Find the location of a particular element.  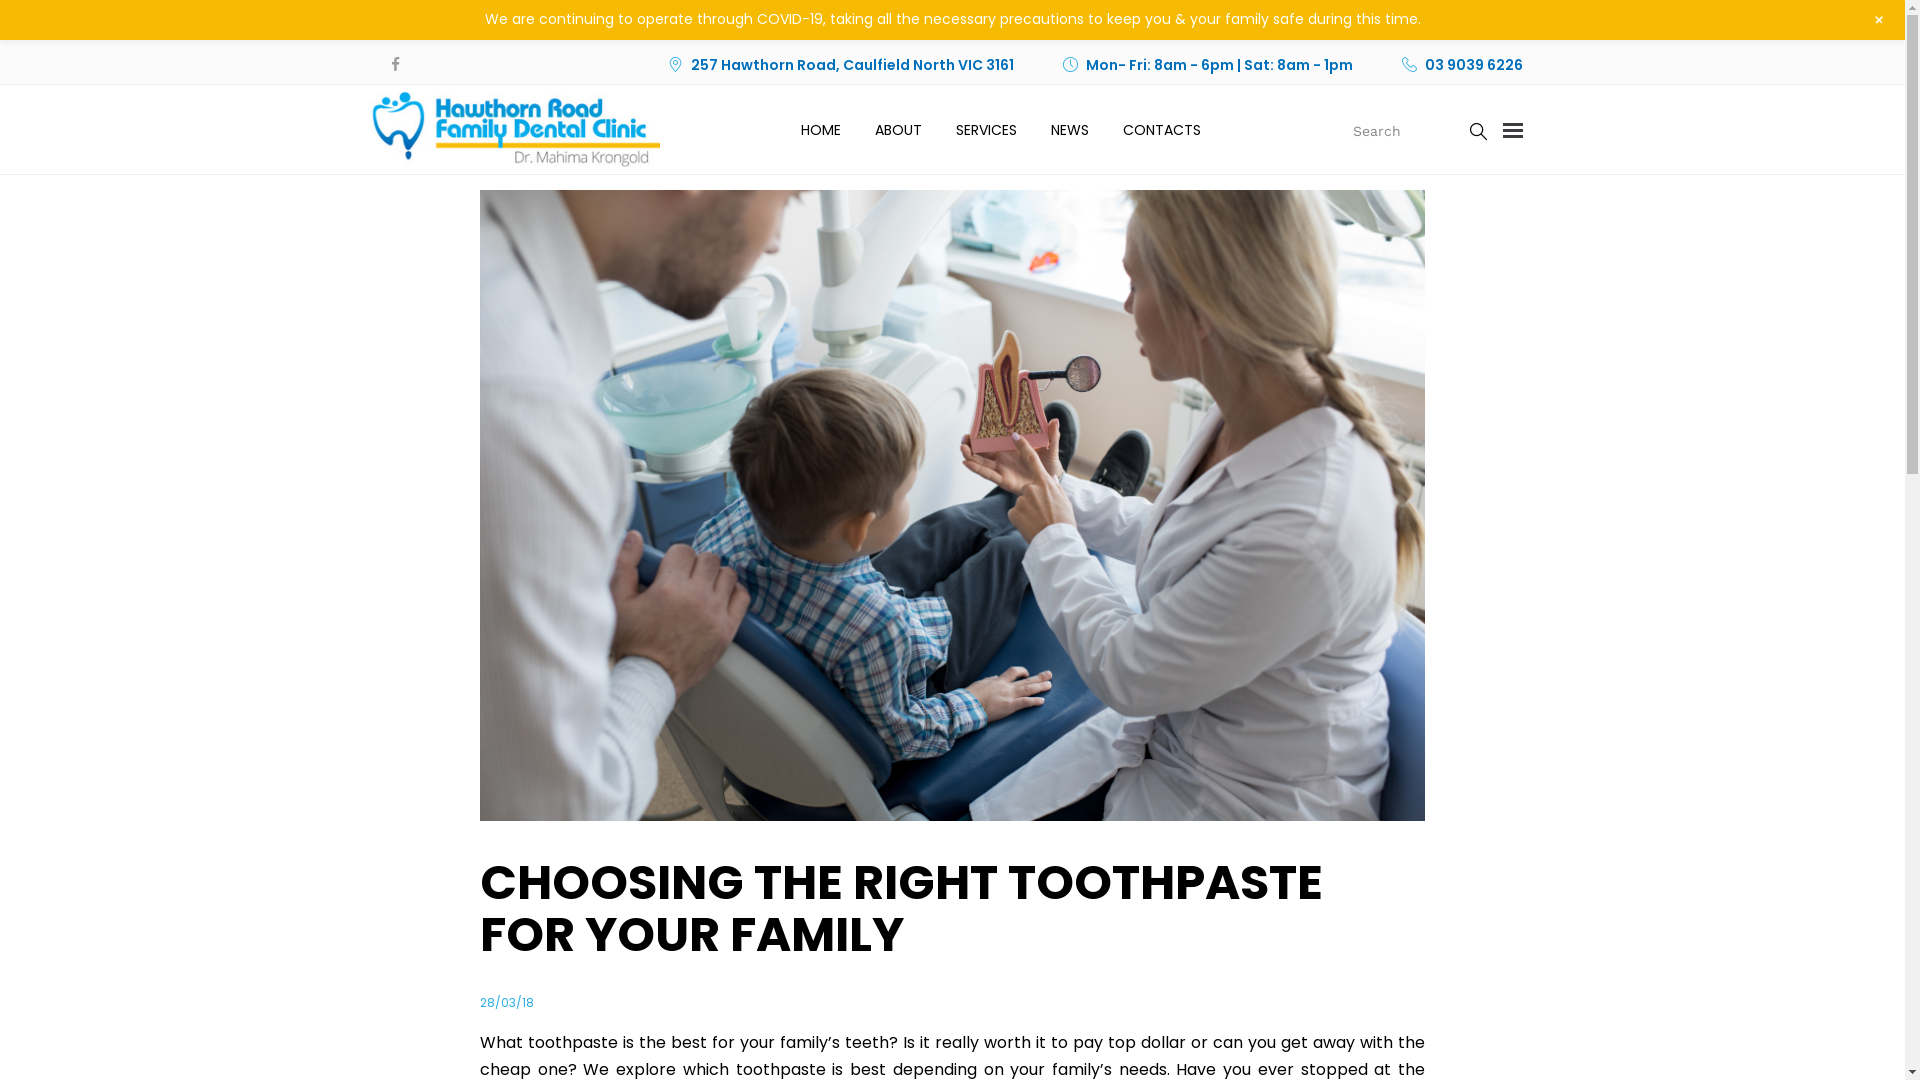

NEWS is located at coordinates (1070, 130).